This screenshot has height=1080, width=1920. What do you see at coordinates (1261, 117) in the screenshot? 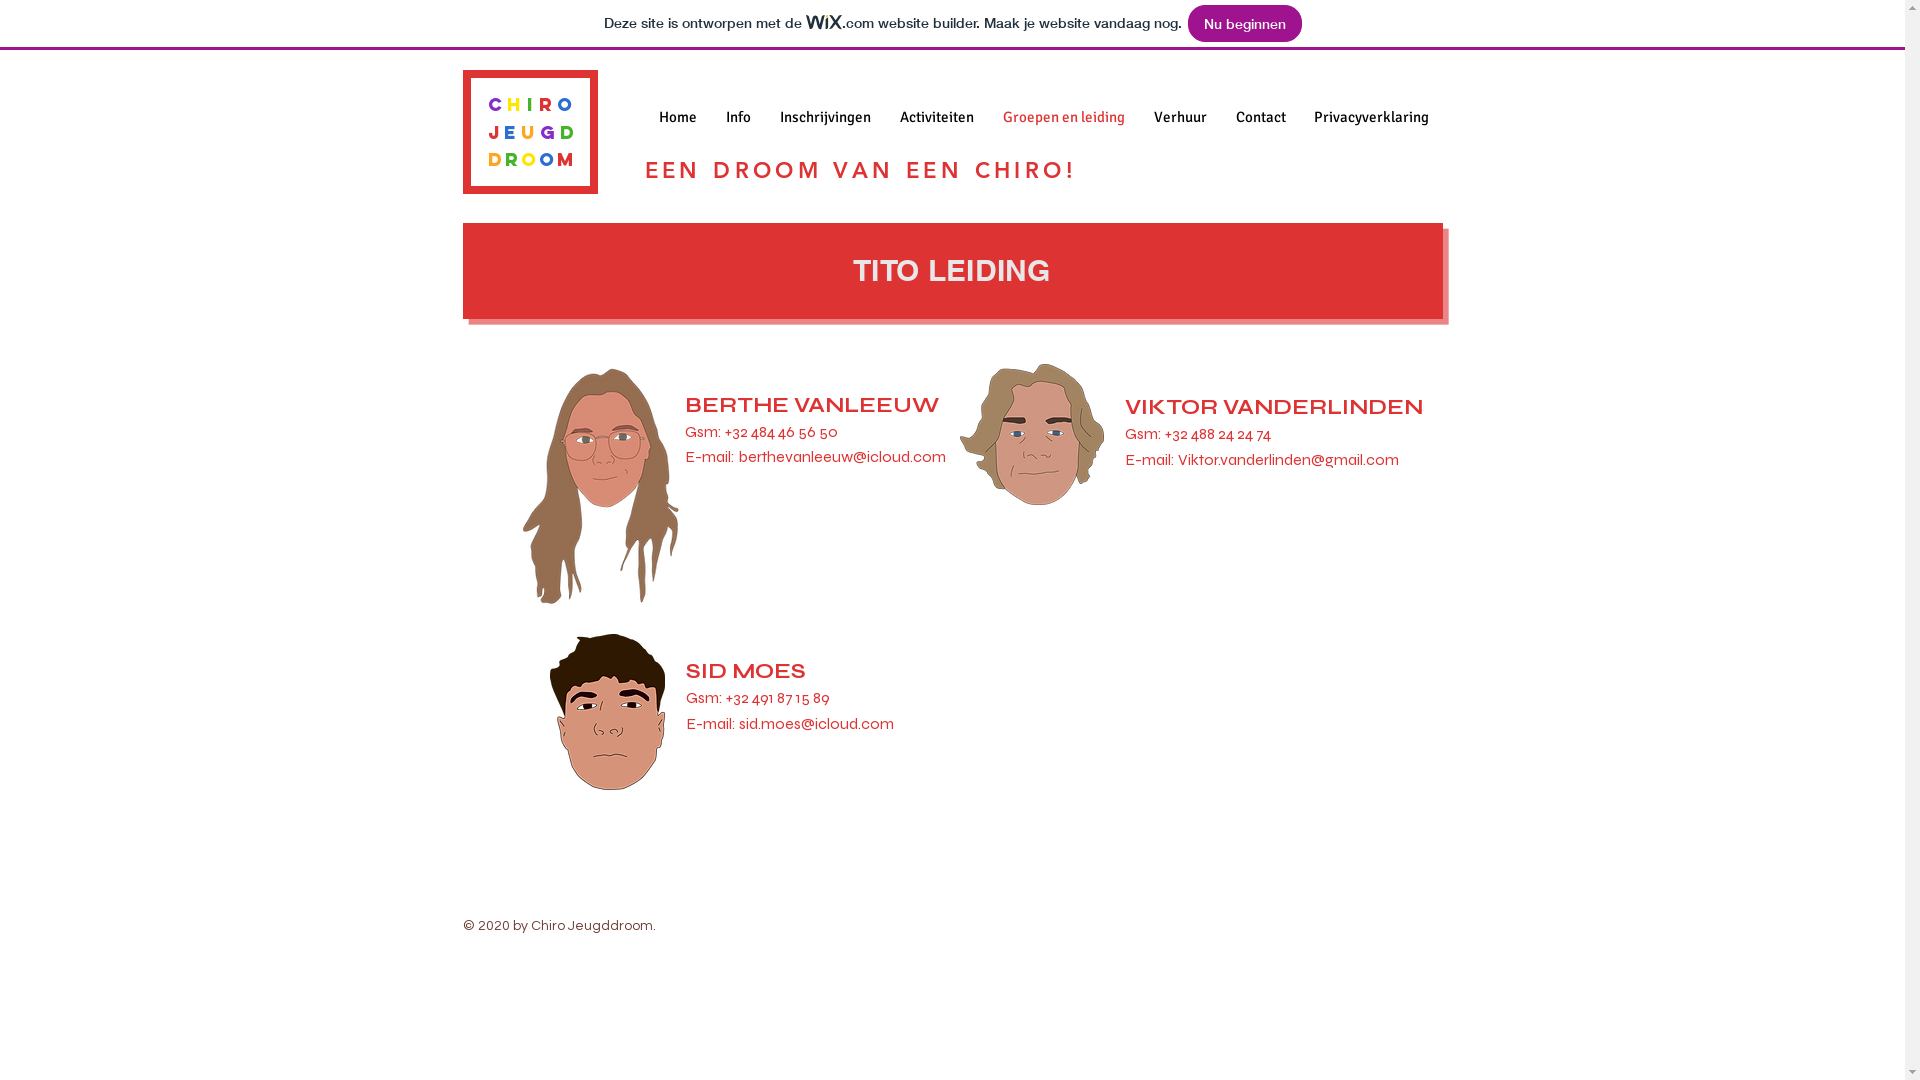
I see `Contact` at bounding box center [1261, 117].